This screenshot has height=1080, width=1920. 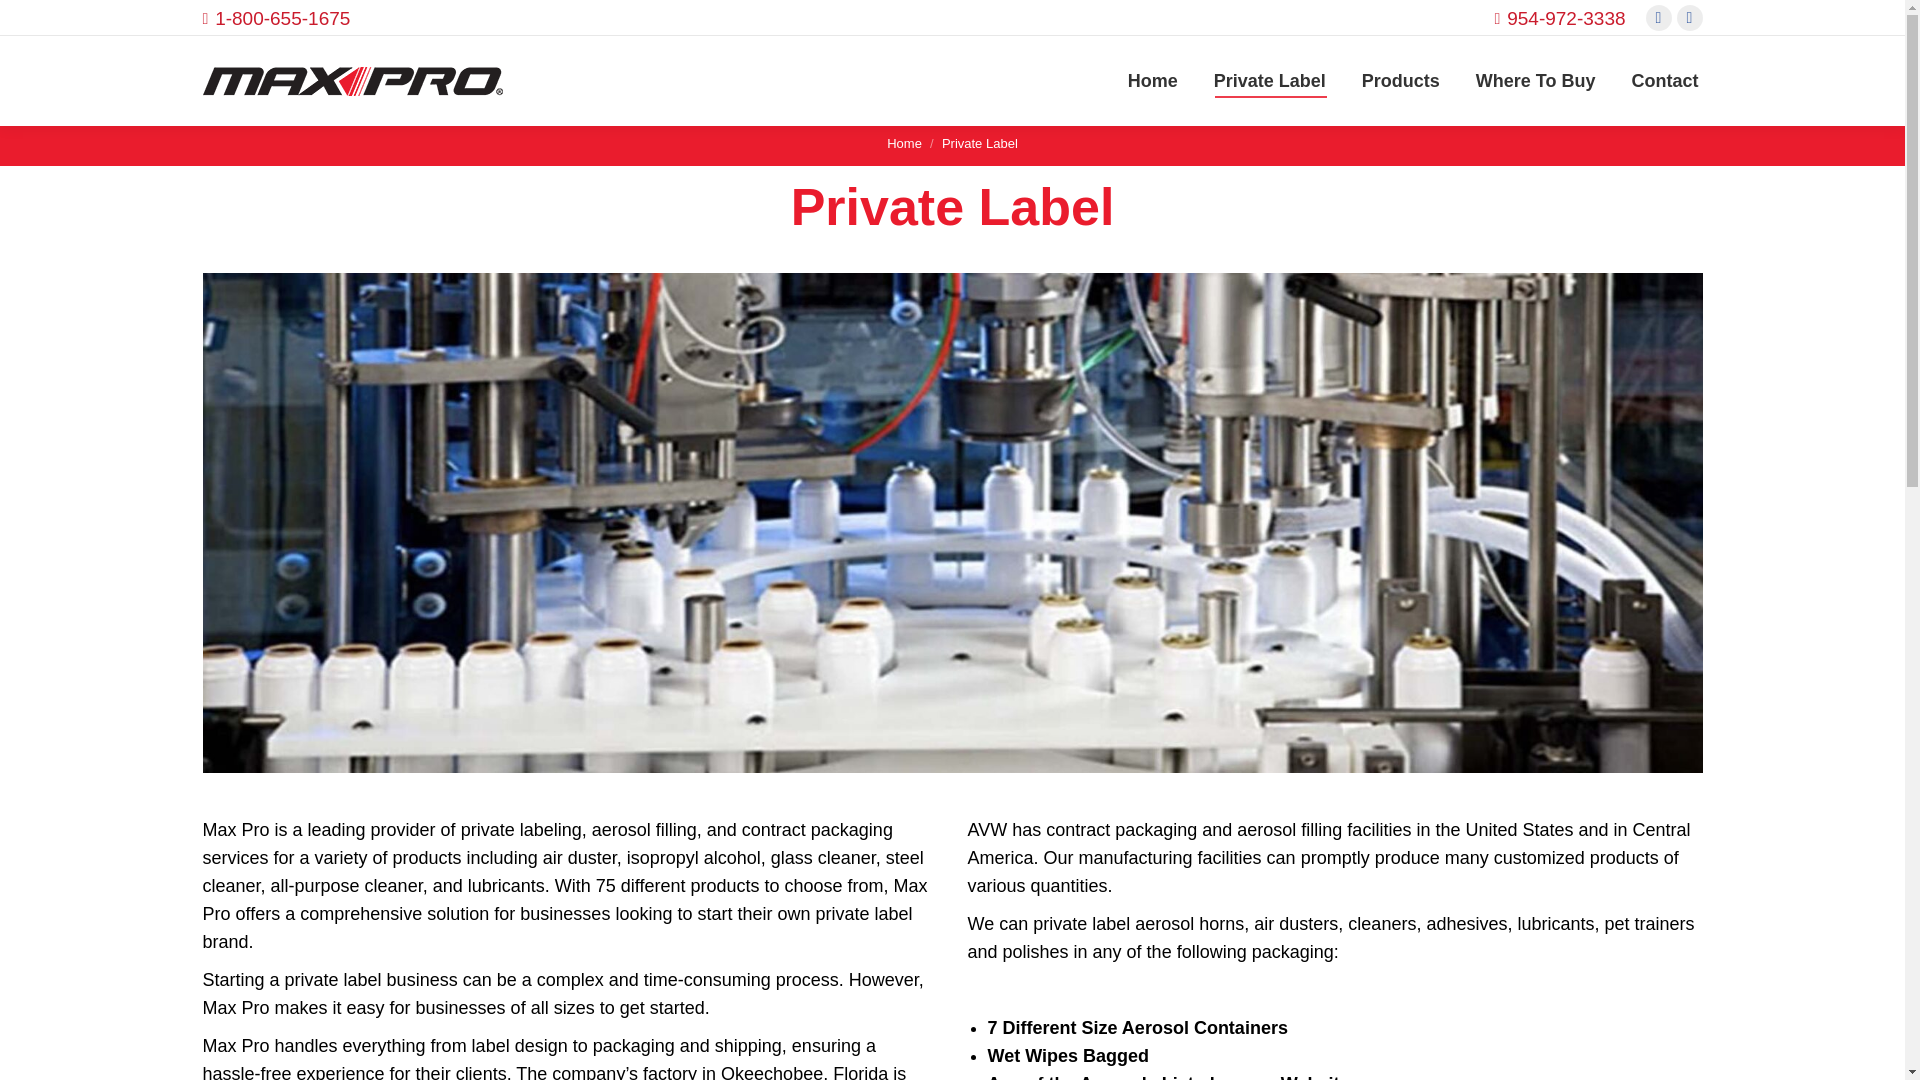 What do you see at coordinates (1566, 18) in the screenshot?
I see `954-972-3338` at bounding box center [1566, 18].